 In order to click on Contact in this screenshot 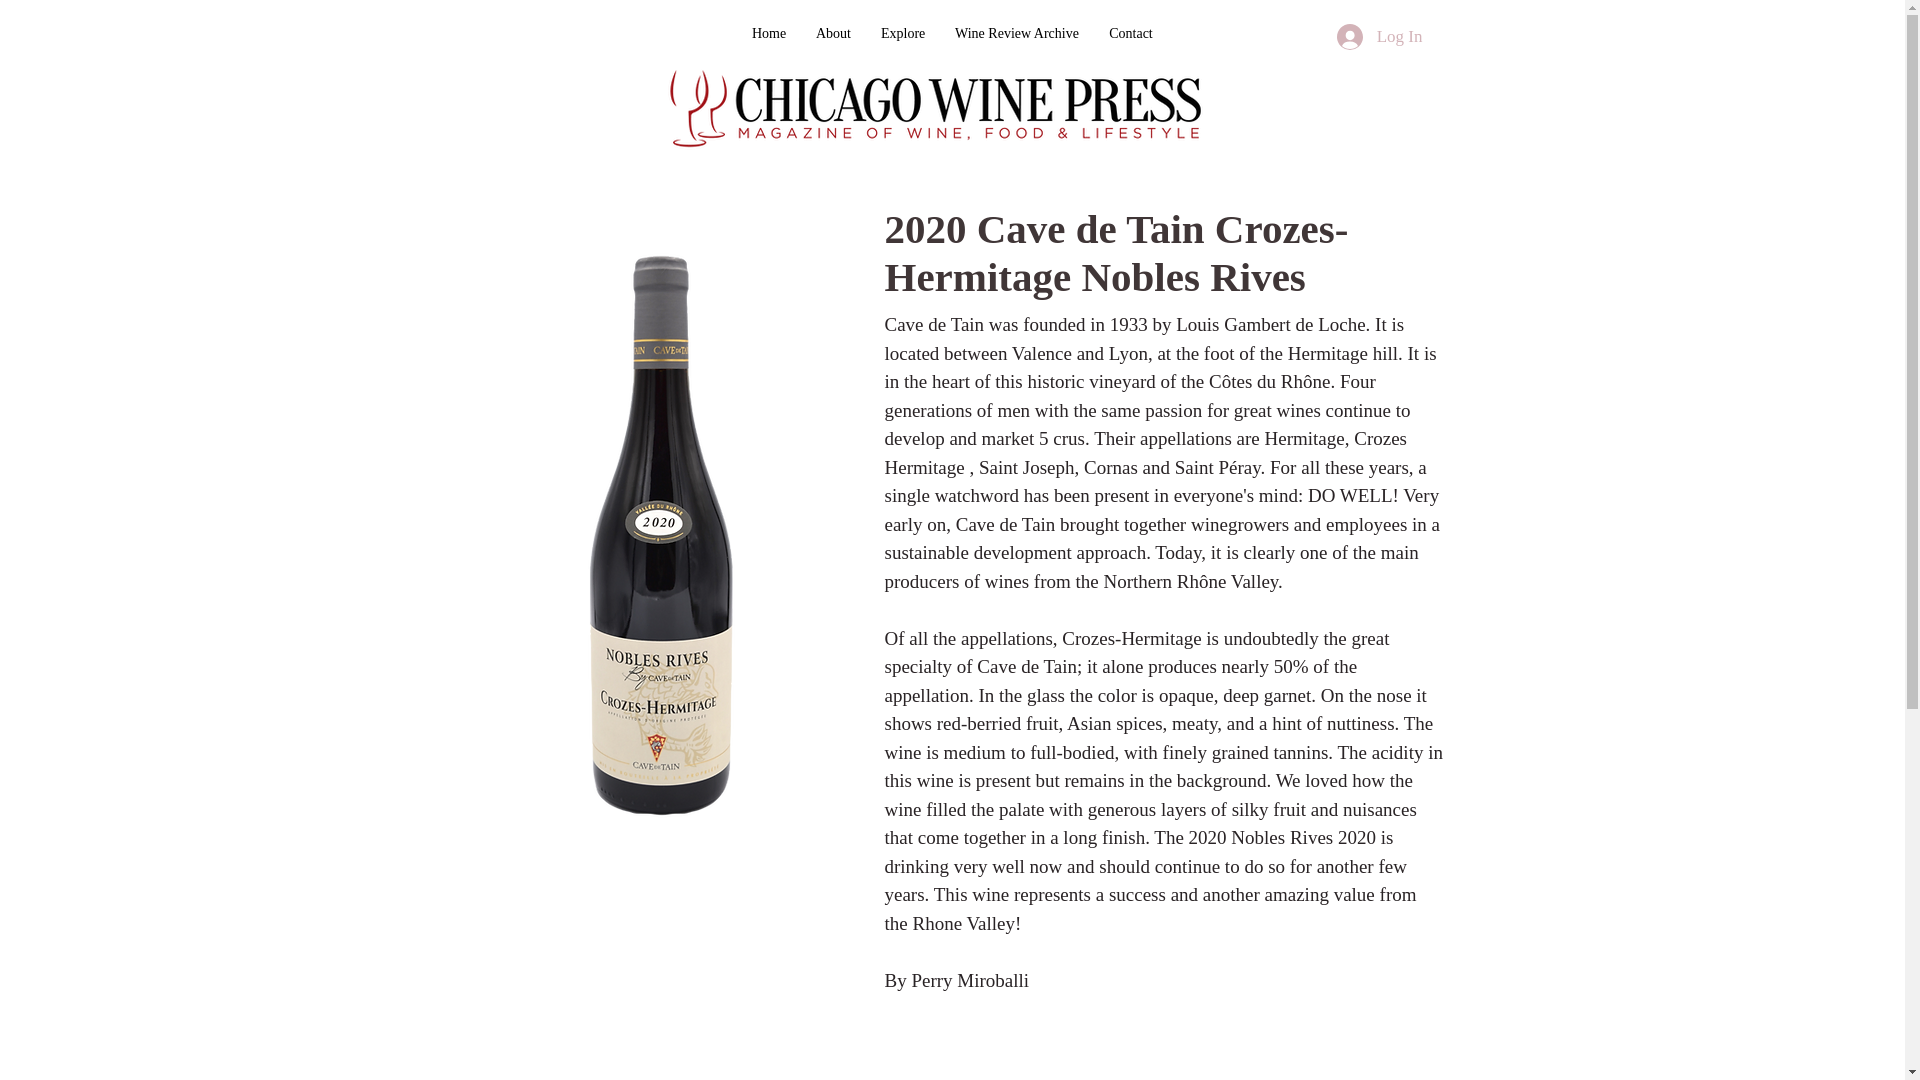, I will do `click(1130, 33)`.